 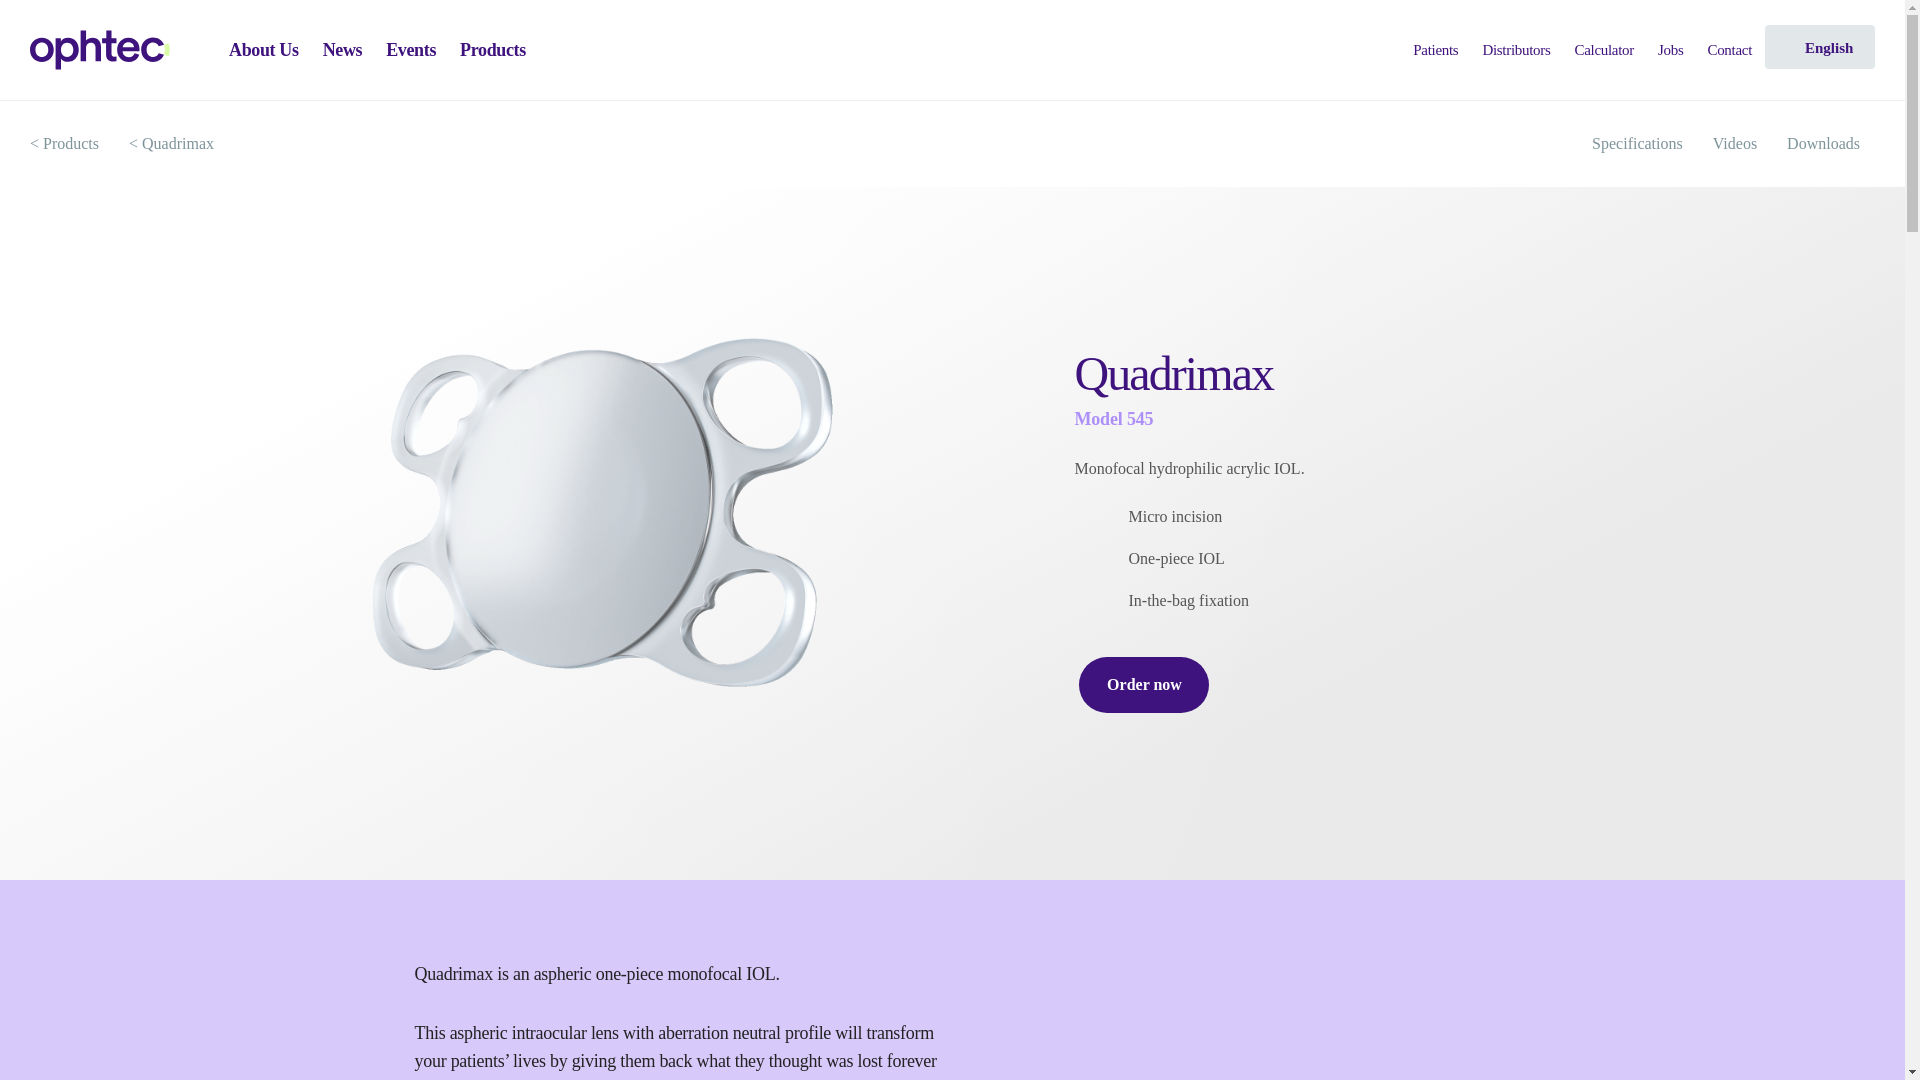 I want to click on Downloads, so click(x=1824, y=144).